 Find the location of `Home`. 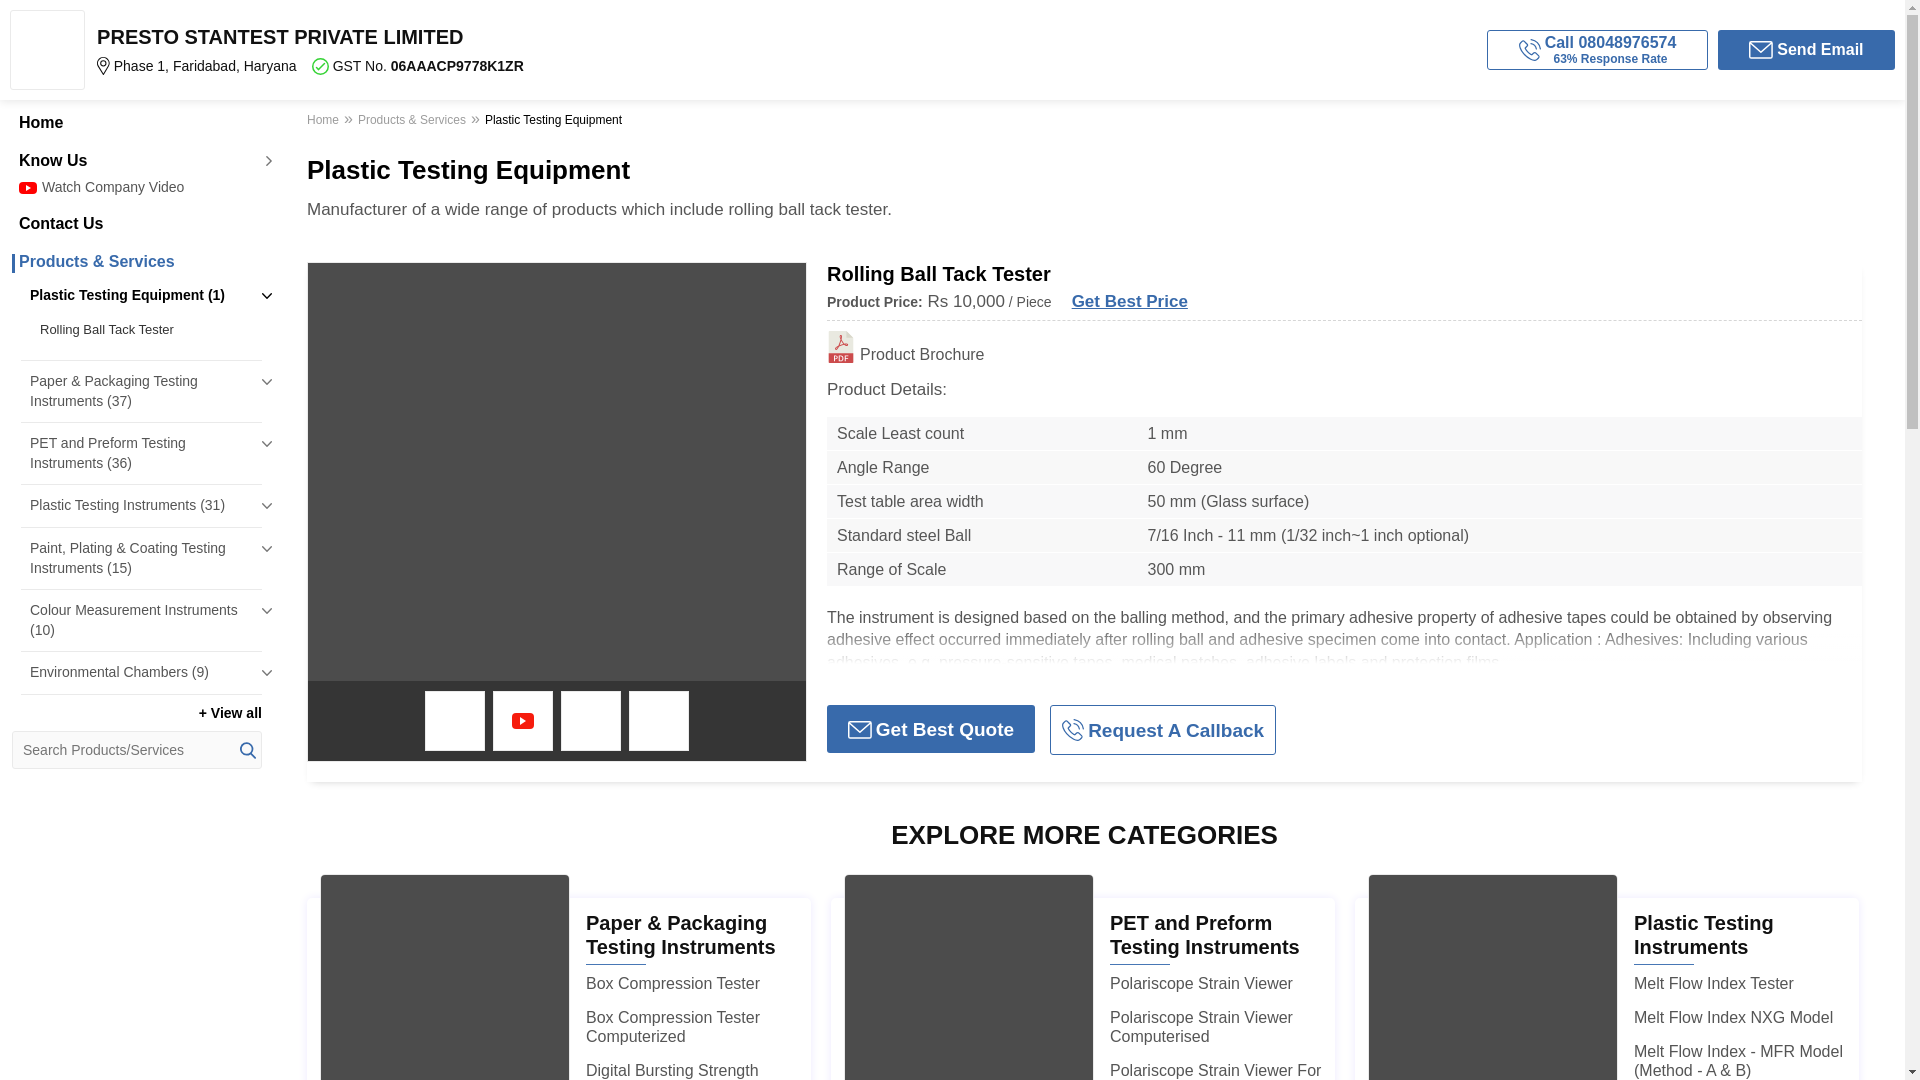

Home is located at coordinates (136, 122).